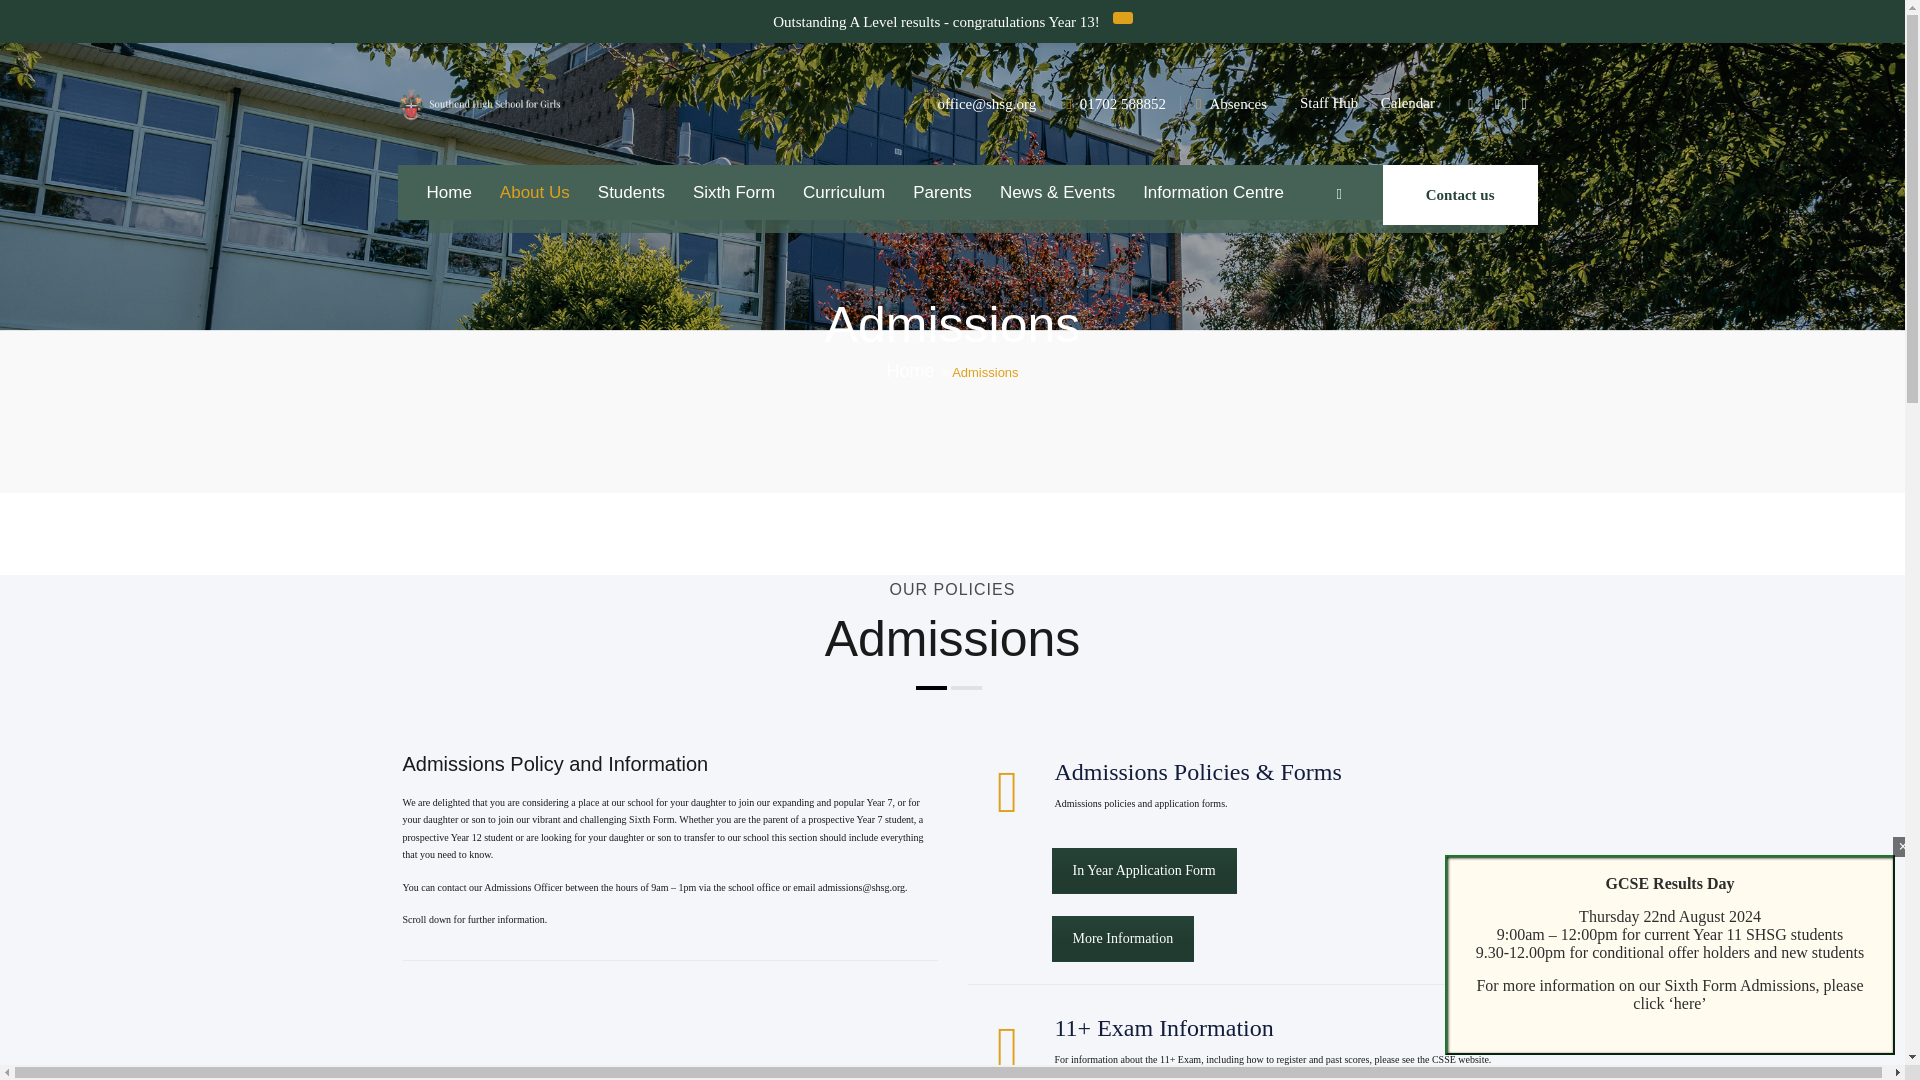 This screenshot has width=1920, height=1080. What do you see at coordinates (631, 192) in the screenshot?
I see `Students` at bounding box center [631, 192].